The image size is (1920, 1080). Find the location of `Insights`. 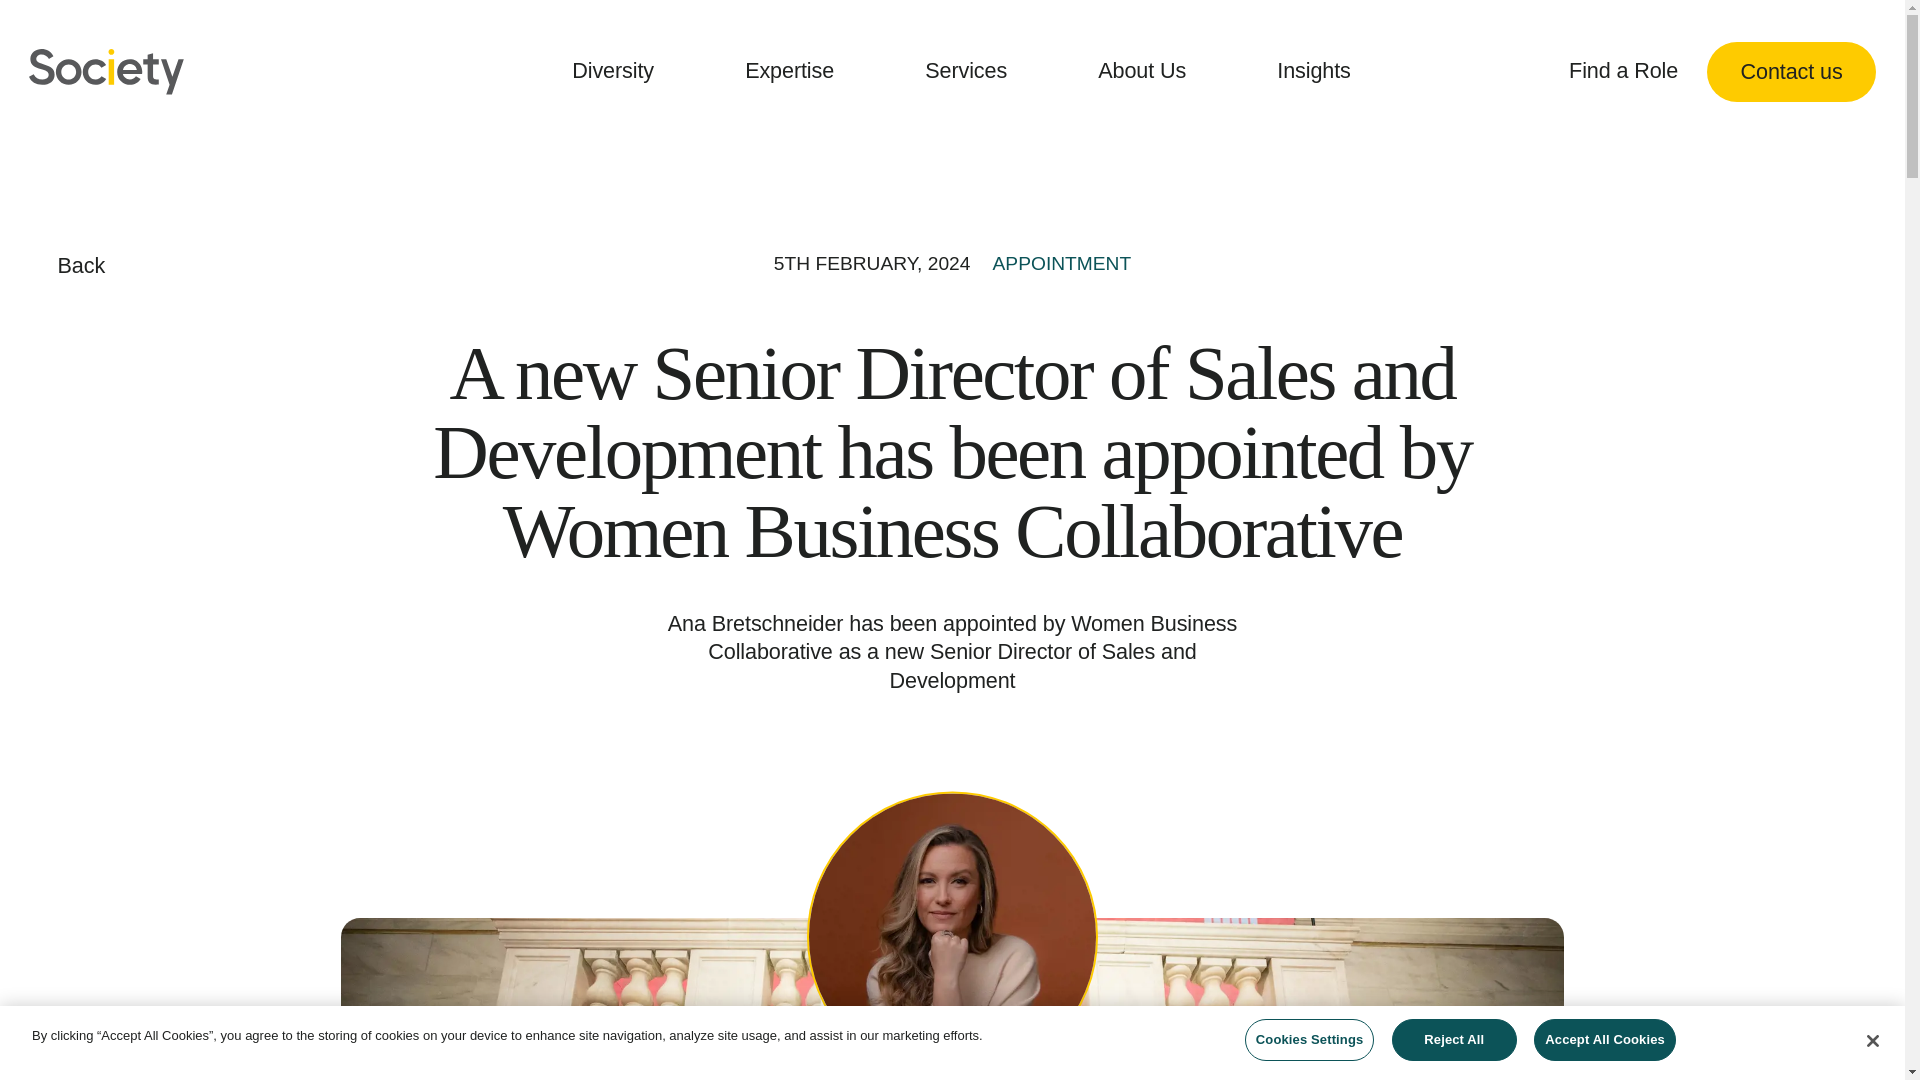

Insights is located at coordinates (1320, 72).